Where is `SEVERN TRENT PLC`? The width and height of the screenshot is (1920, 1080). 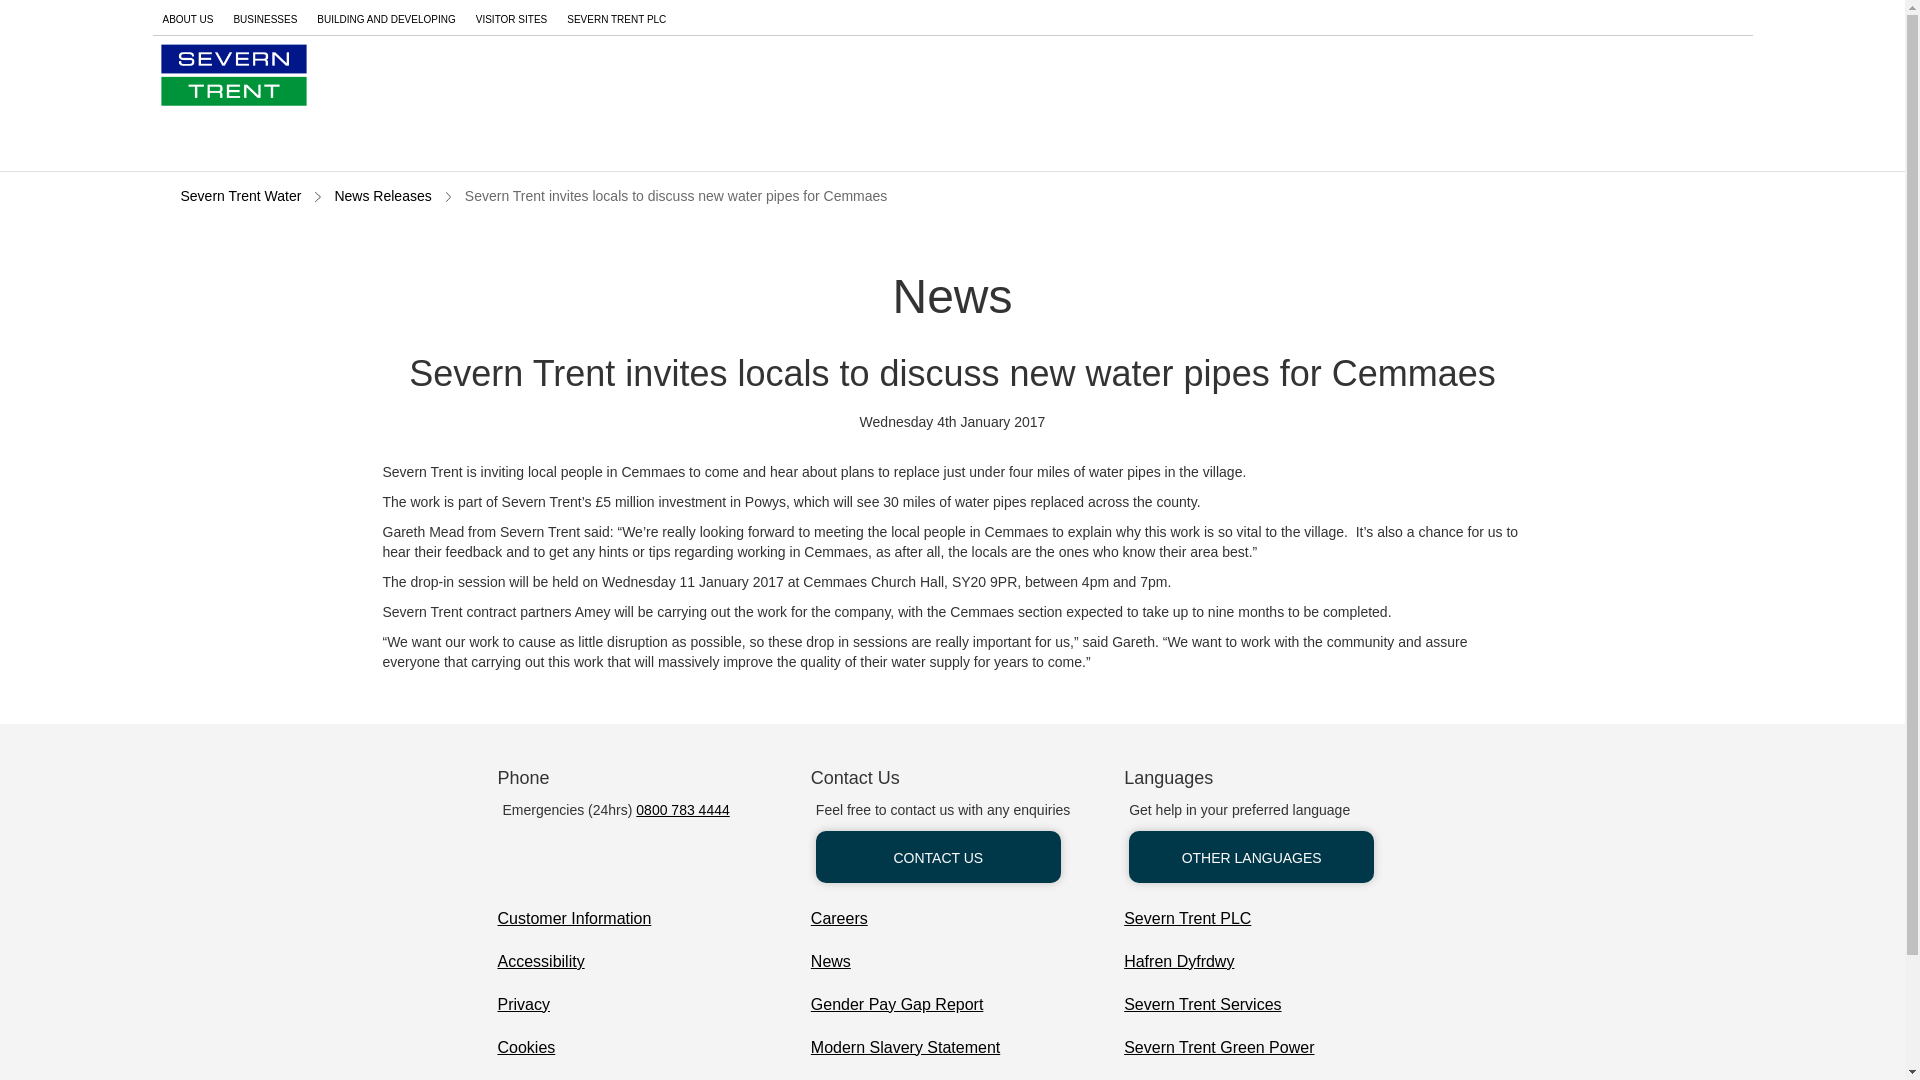
SEVERN TRENT PLC is located at coordinates (616, 17).